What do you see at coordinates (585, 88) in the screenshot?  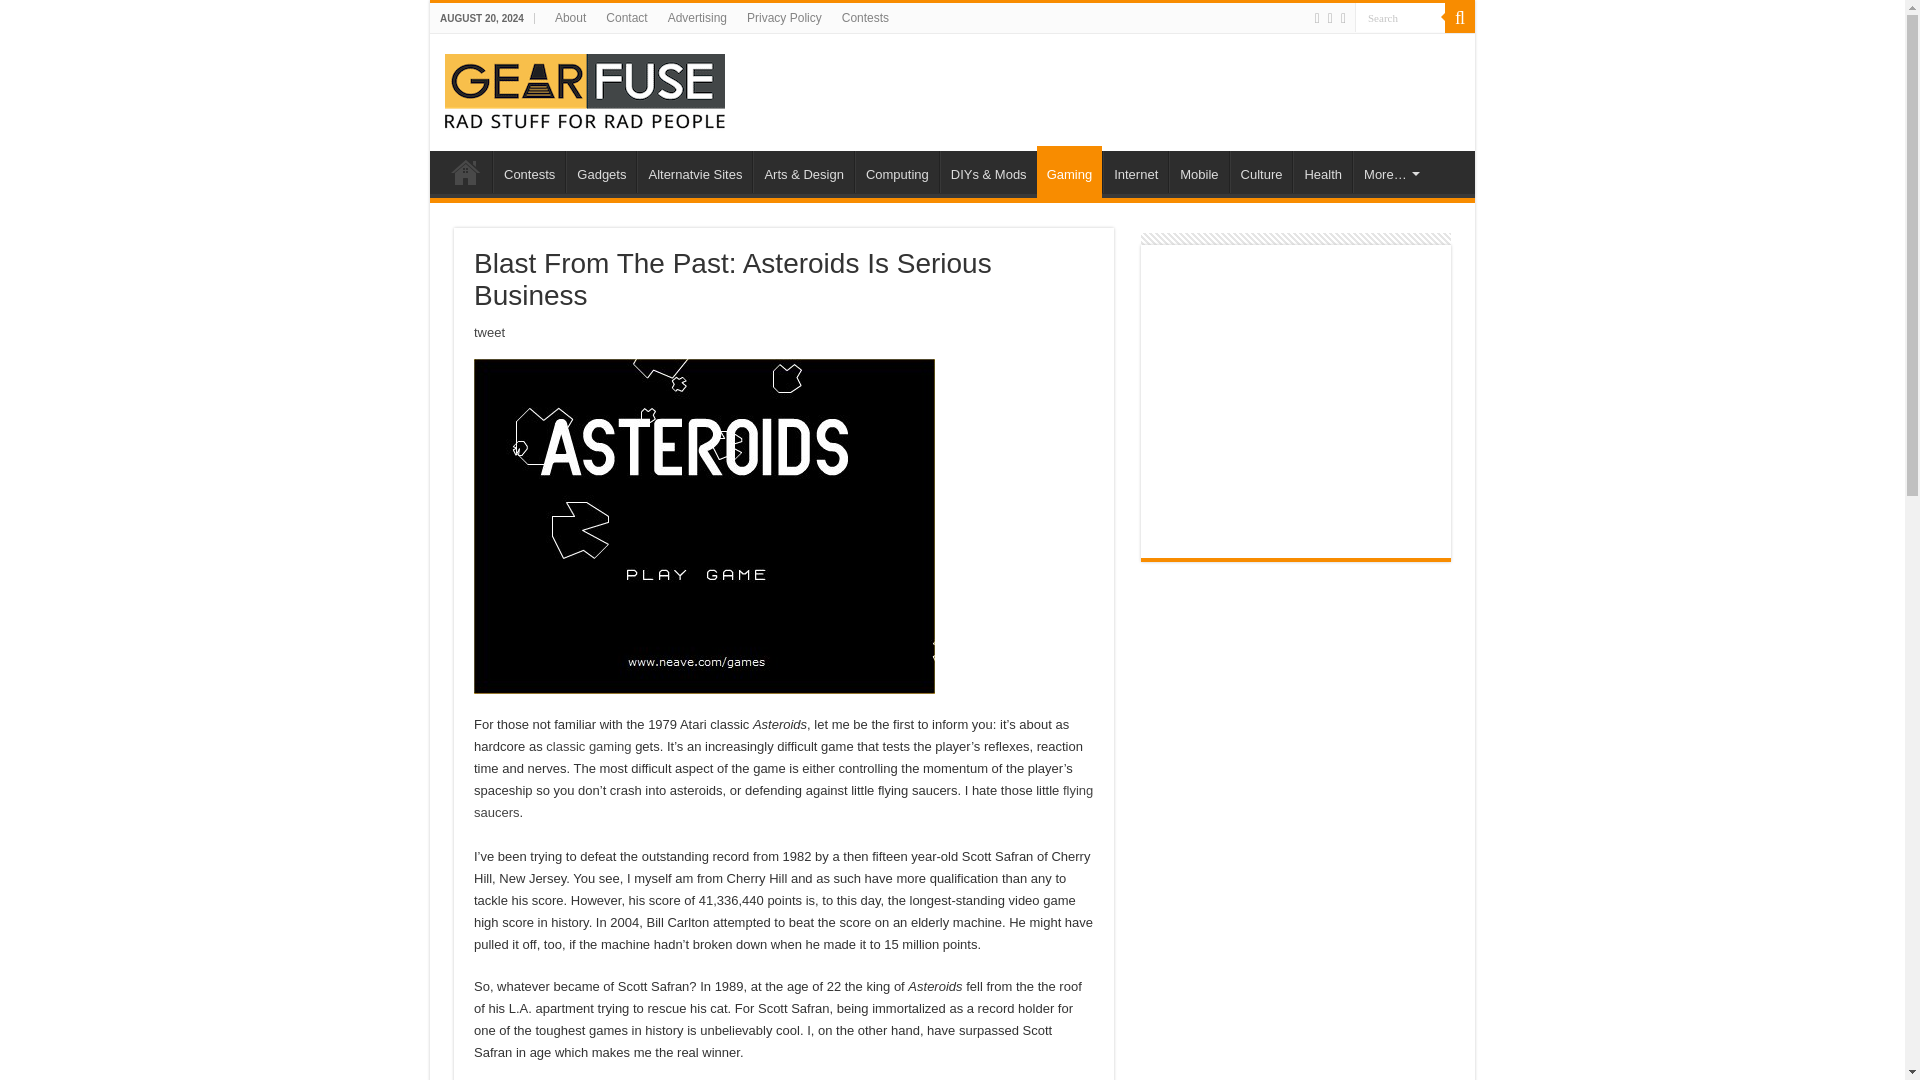 I see `Gearfuse` at bounding box center [585, 88].